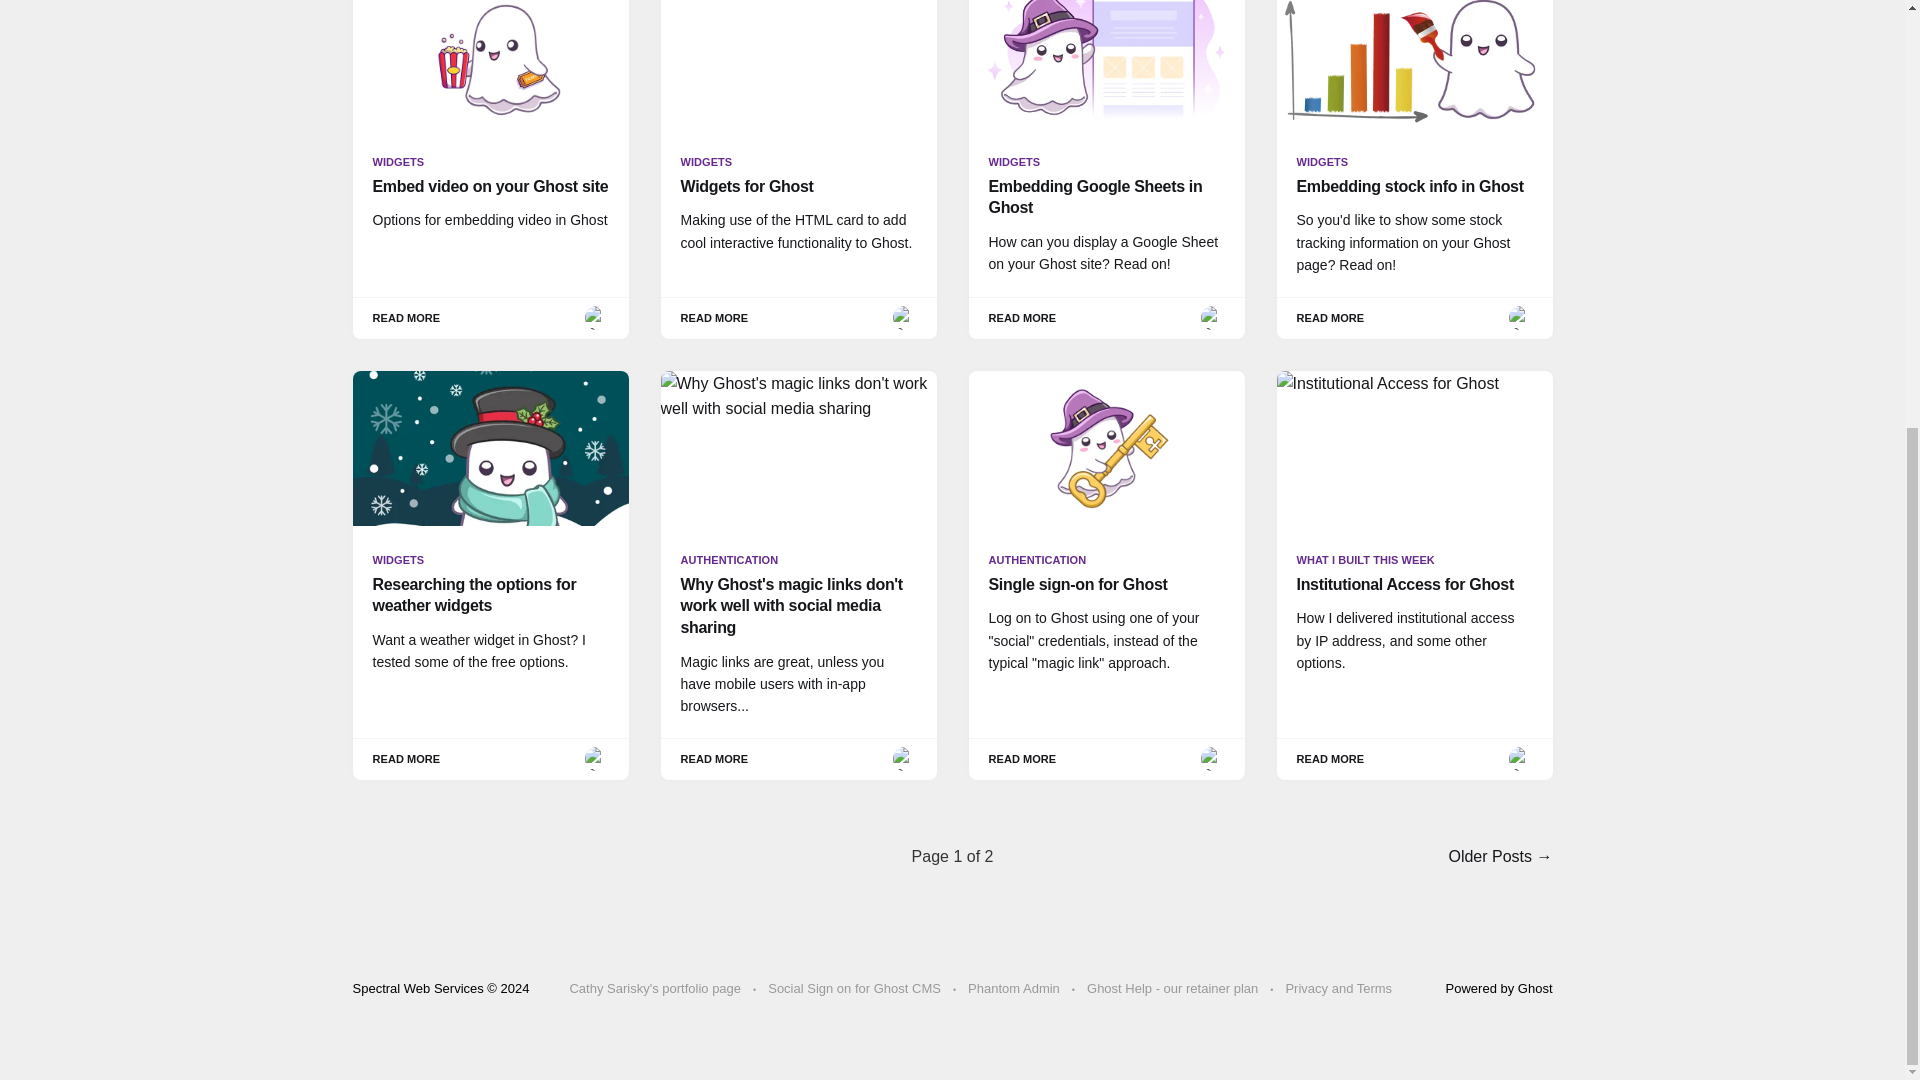  What do you see at coordinates (1499, 988) in the screenshot?
I see `Powered by Ghost` at bounding box center [1499, 988].